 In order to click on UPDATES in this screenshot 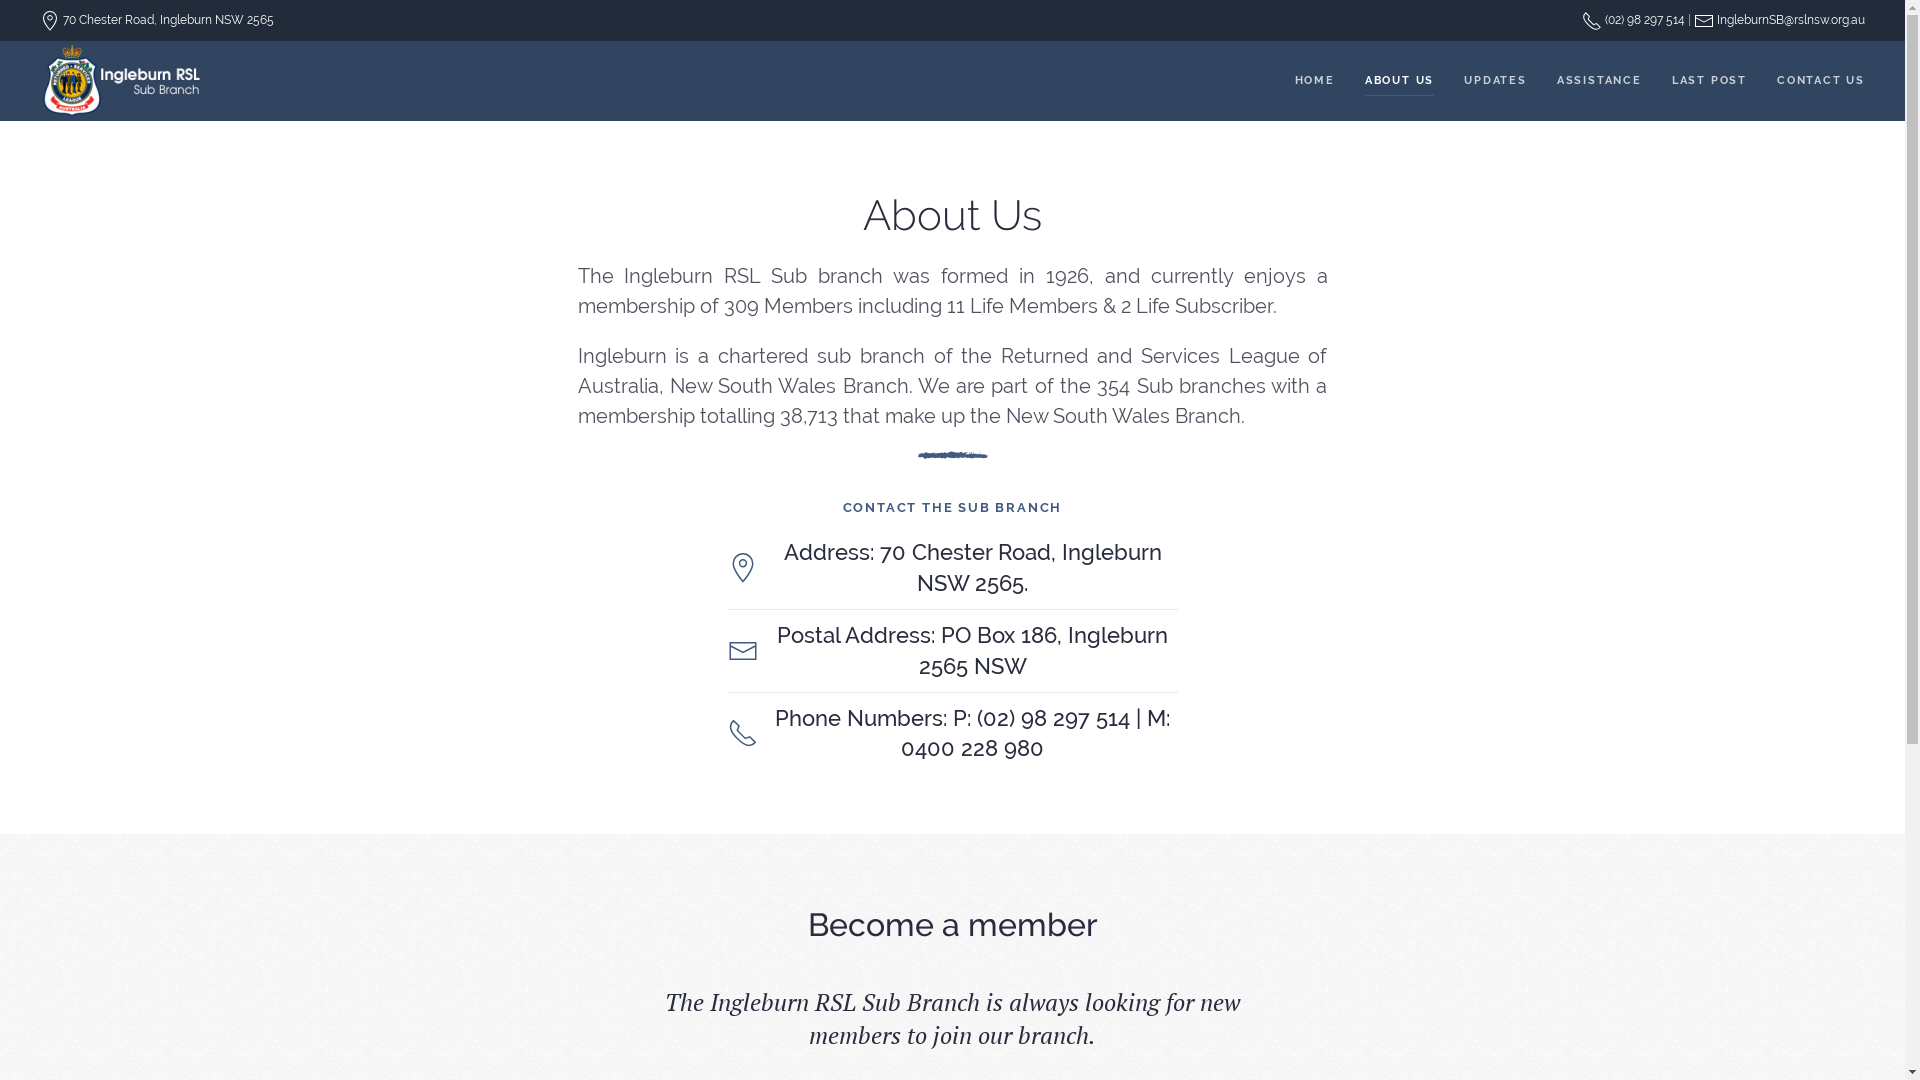, I will do `click(1496, 81)`.